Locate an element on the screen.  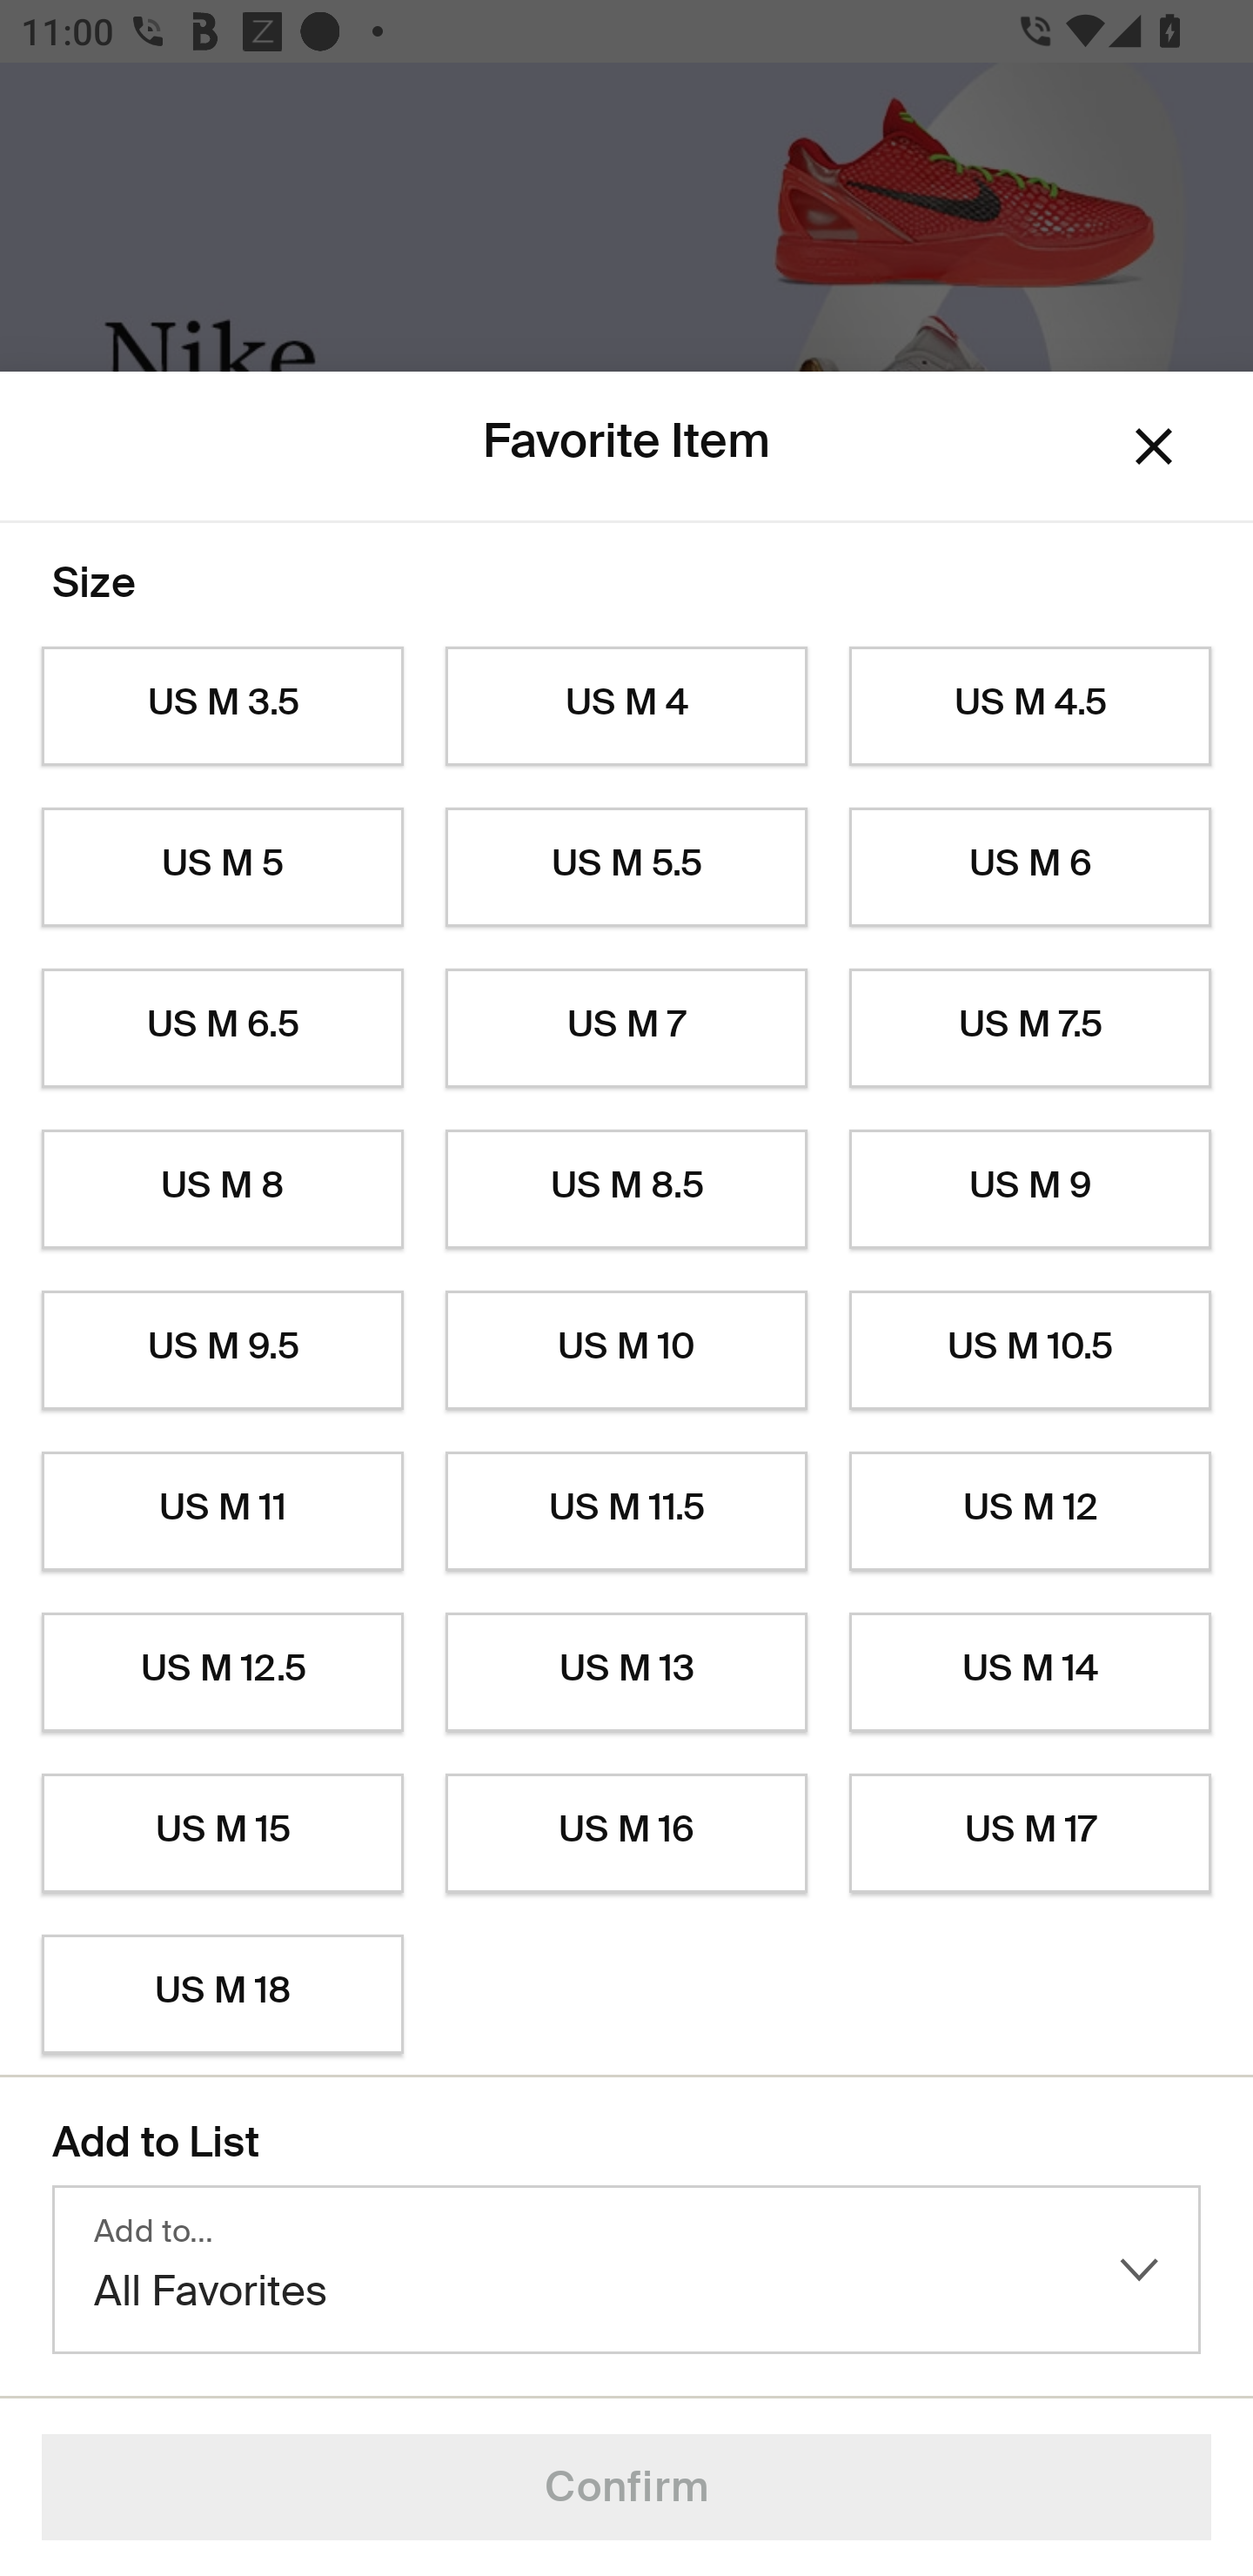
US M 10 is located at coordinates (626, 1351).